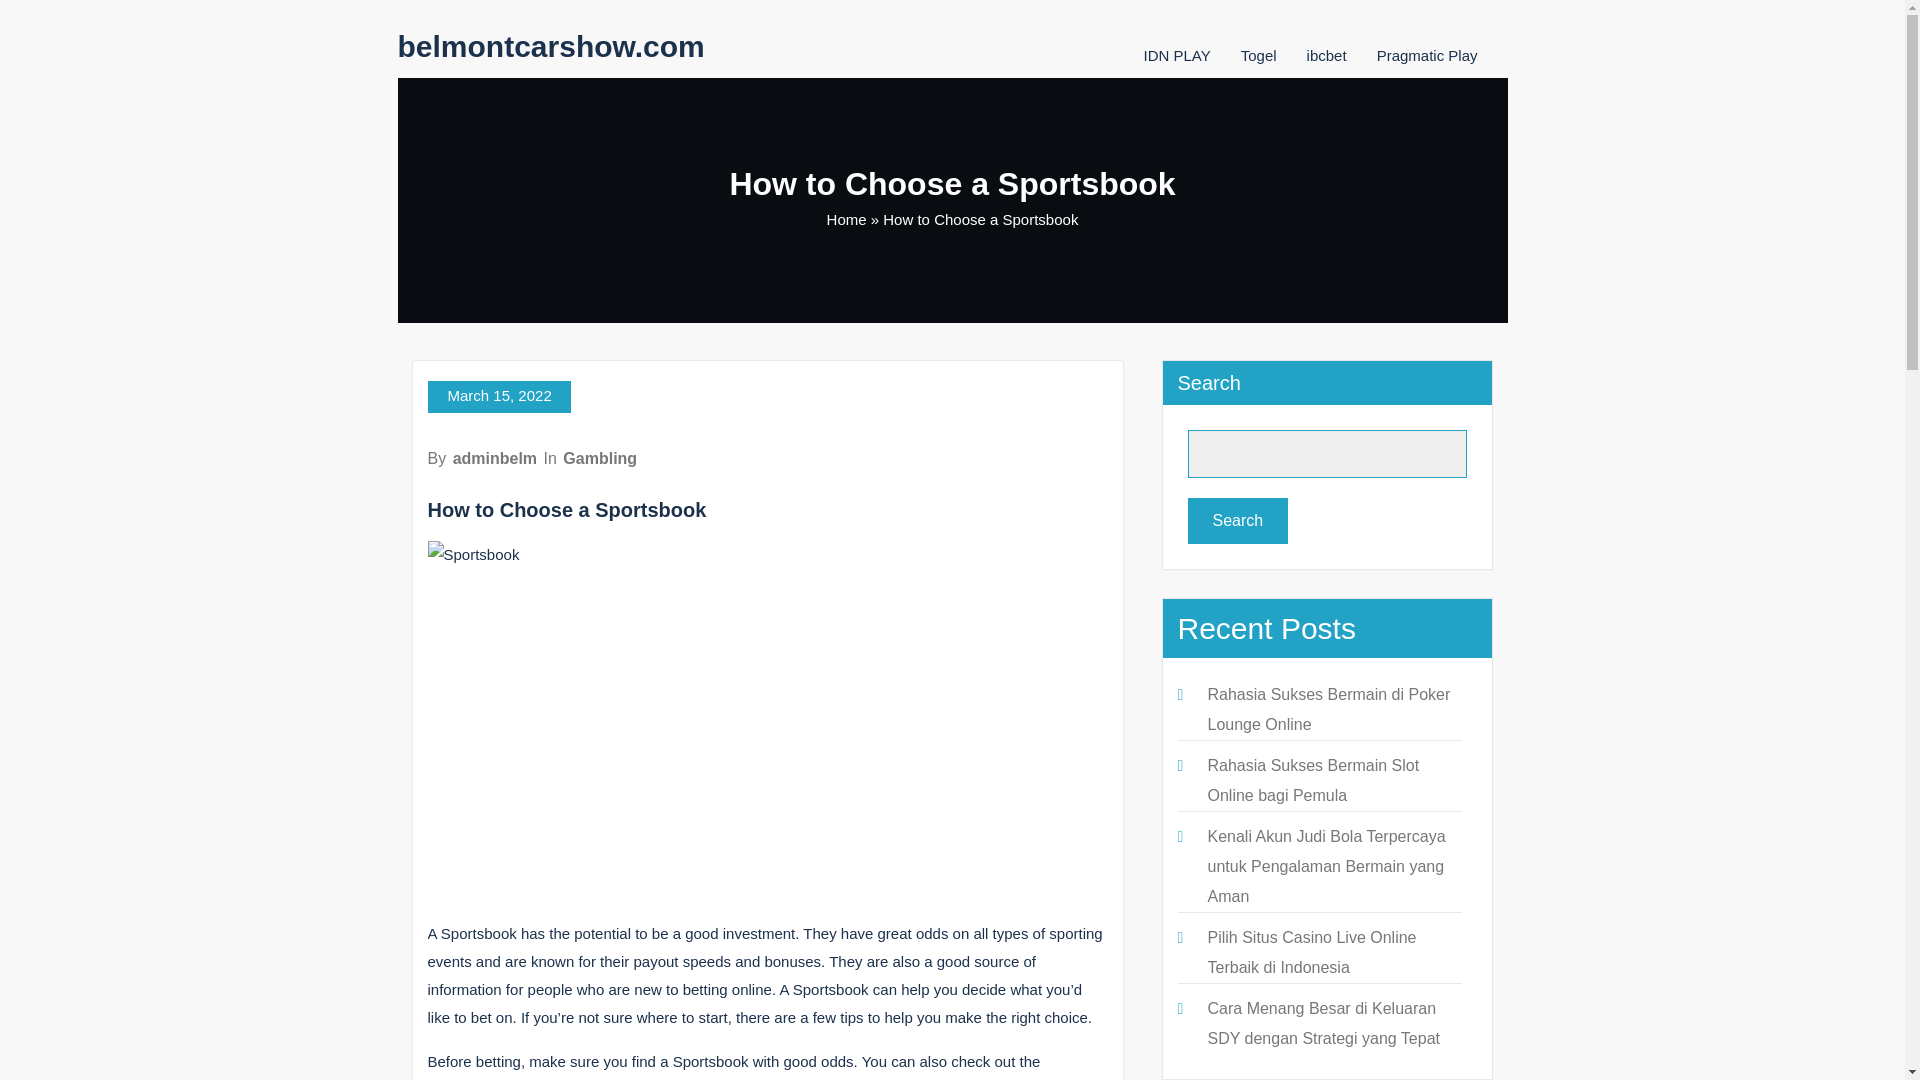 The image size is (1920, 1080). Describe the element at coordinates (499, 396) in the screenshot. I see `March 15, 2022` at that location.